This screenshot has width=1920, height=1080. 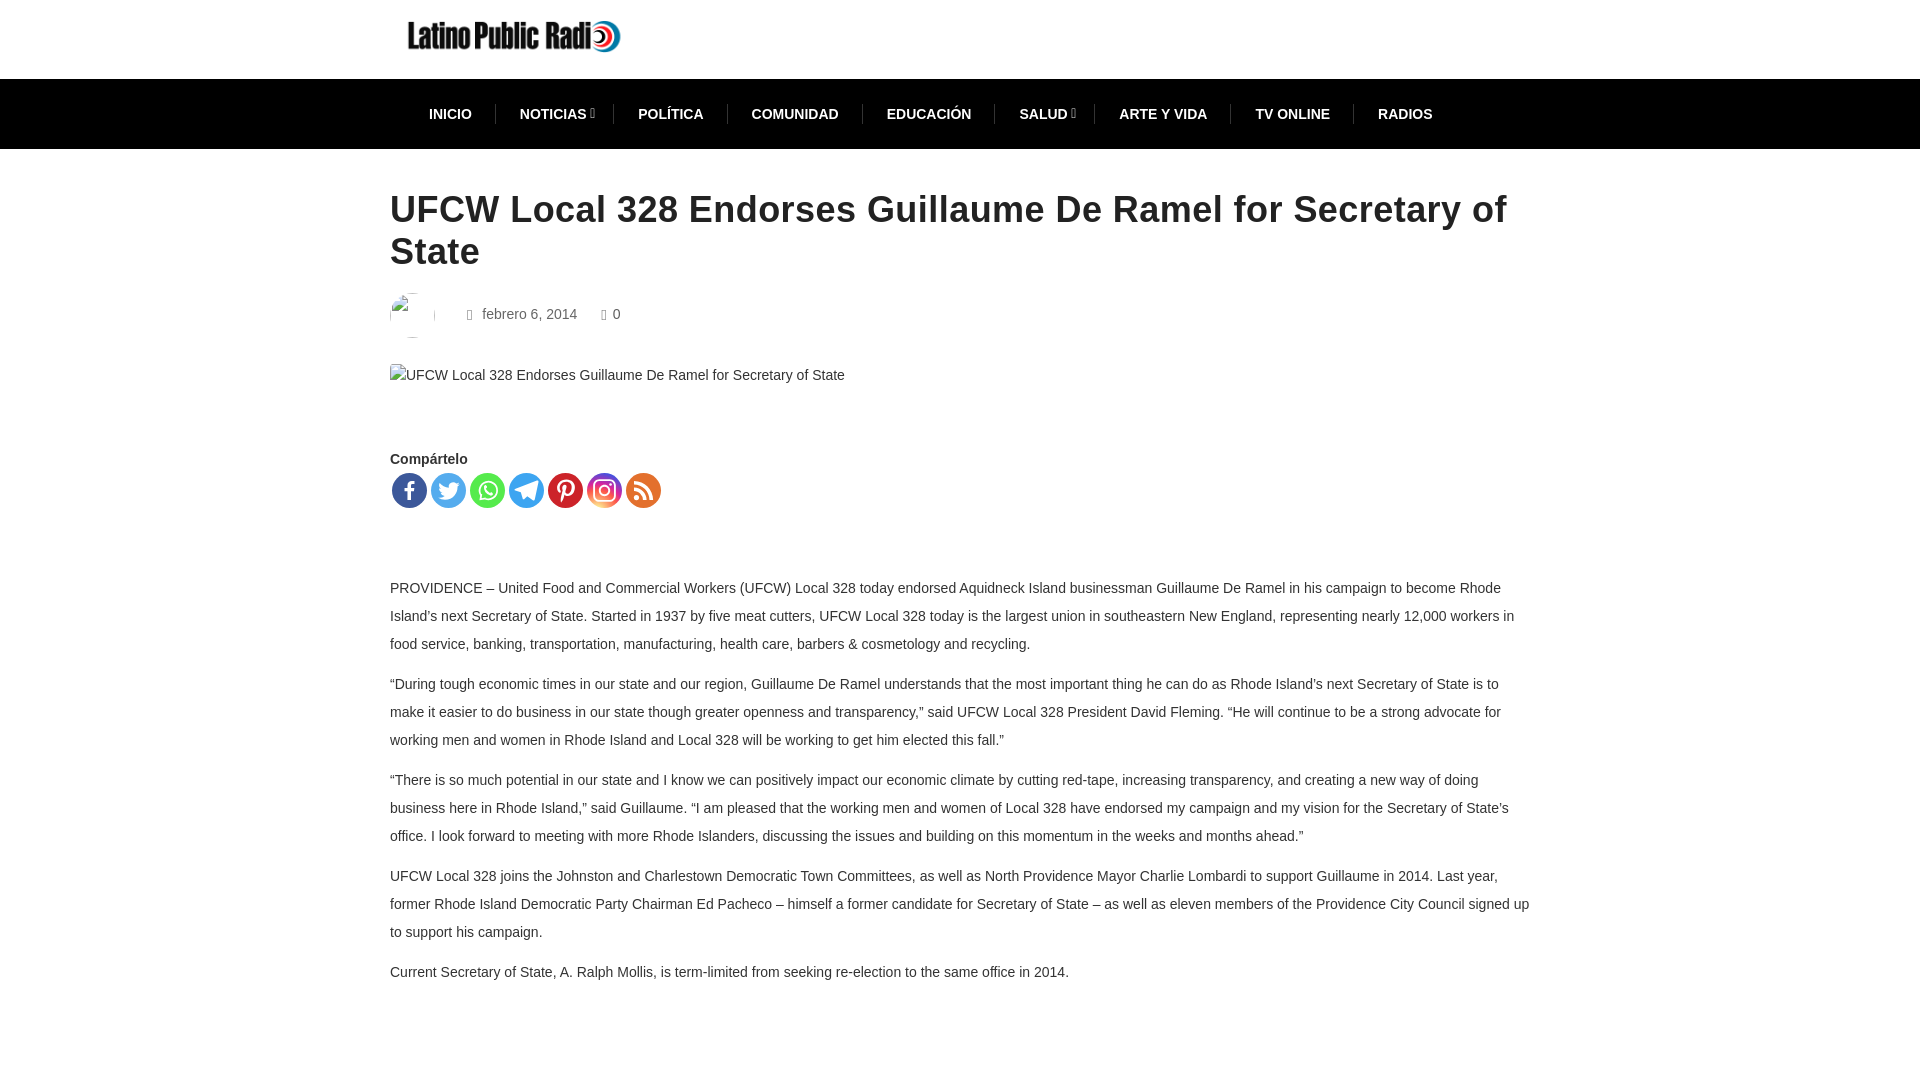 What do you see at coordinates (604, 490) in the screenshot?
I see `Instagram` at bounding box center [604, 490].